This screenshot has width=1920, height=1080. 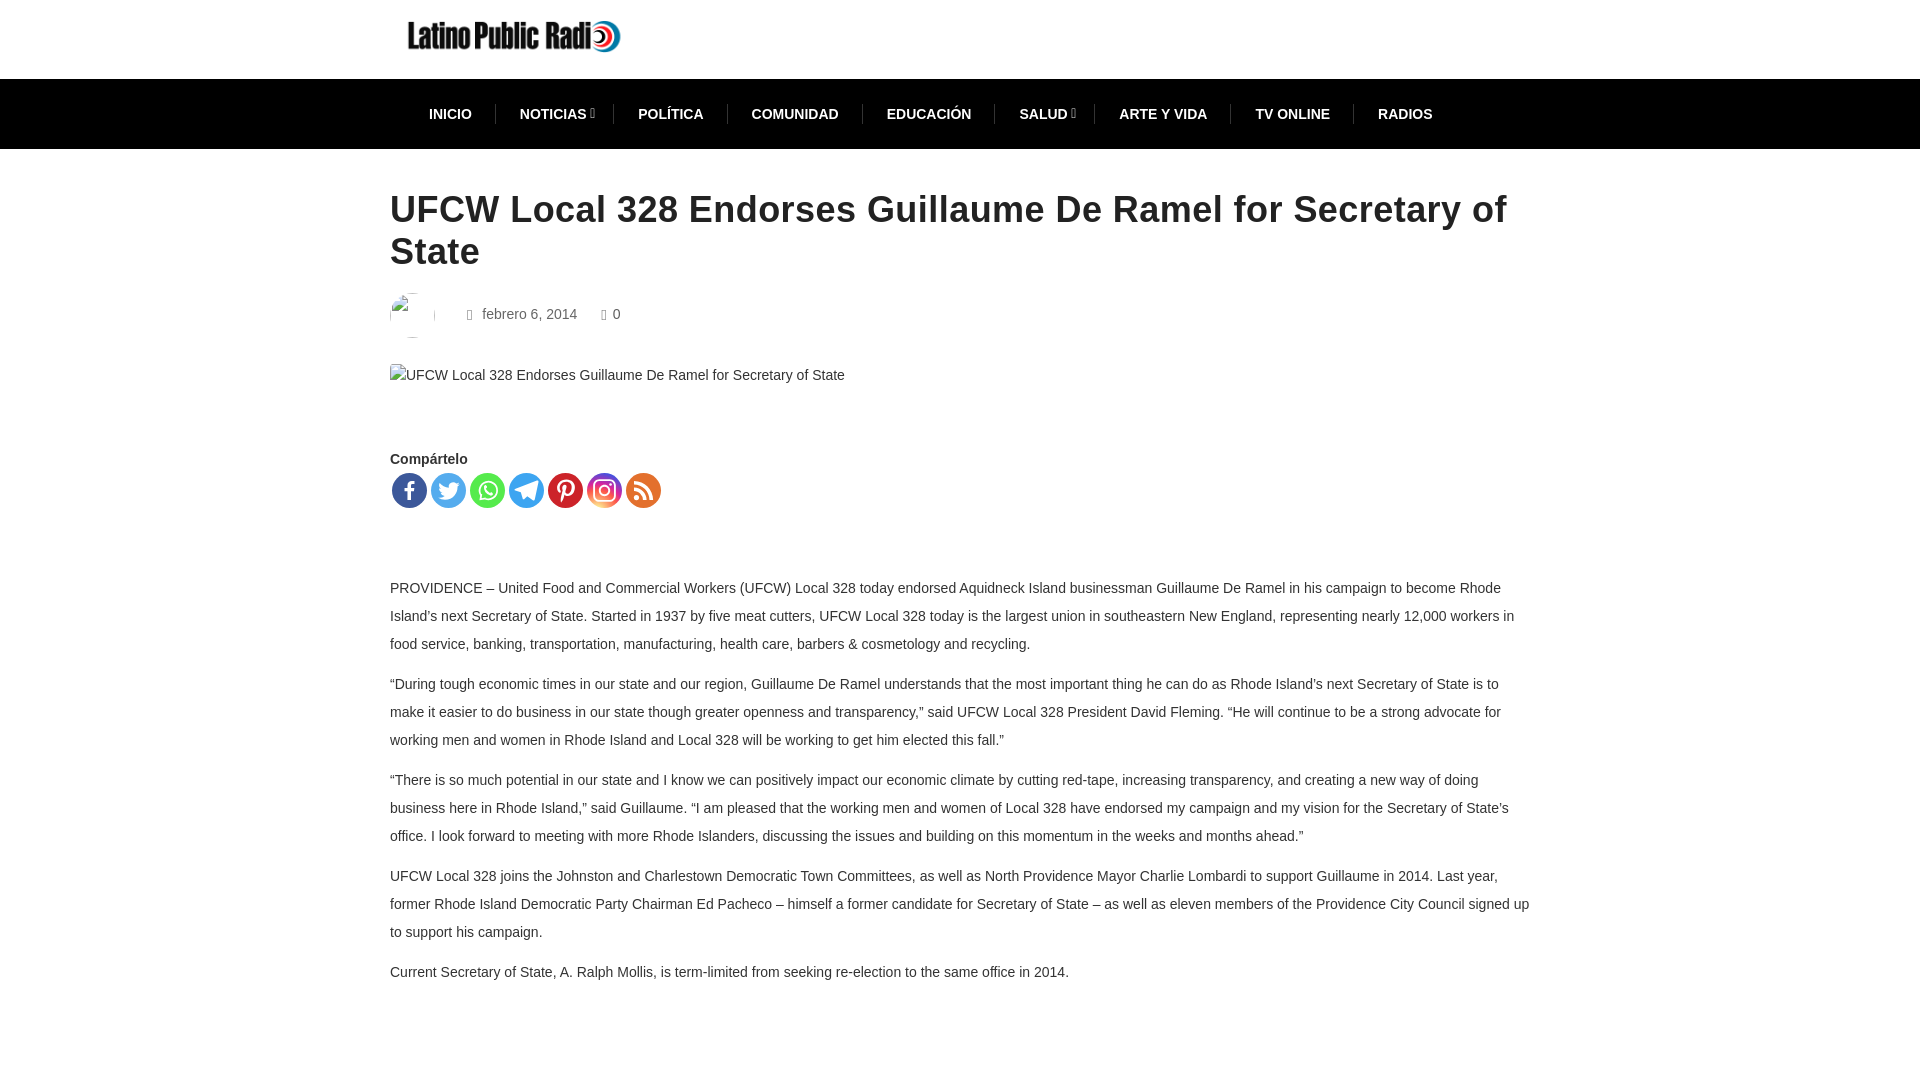 What do you see at coordinates (604, 490) in the screenshot?
I see `Instagram` at bounding box center [604, 490].